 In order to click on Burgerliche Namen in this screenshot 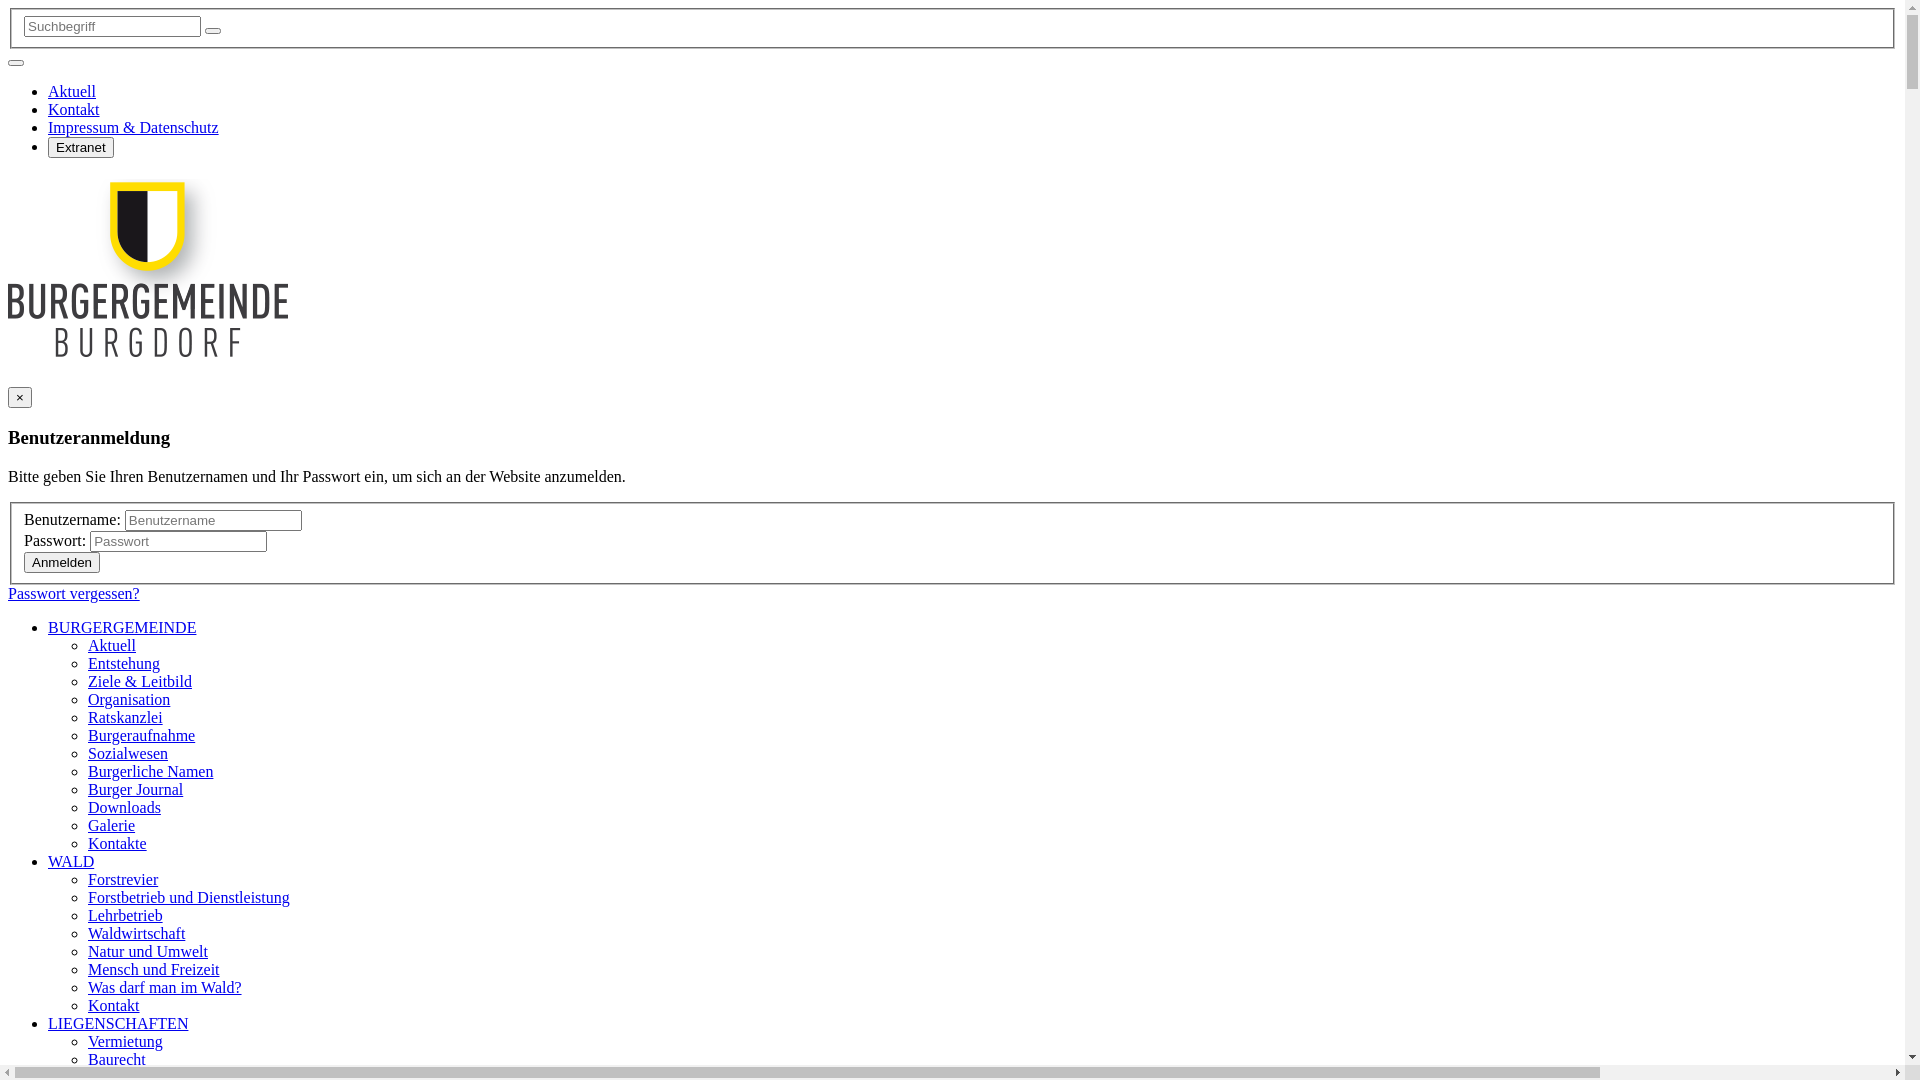, I will do `click(150, 770)`.